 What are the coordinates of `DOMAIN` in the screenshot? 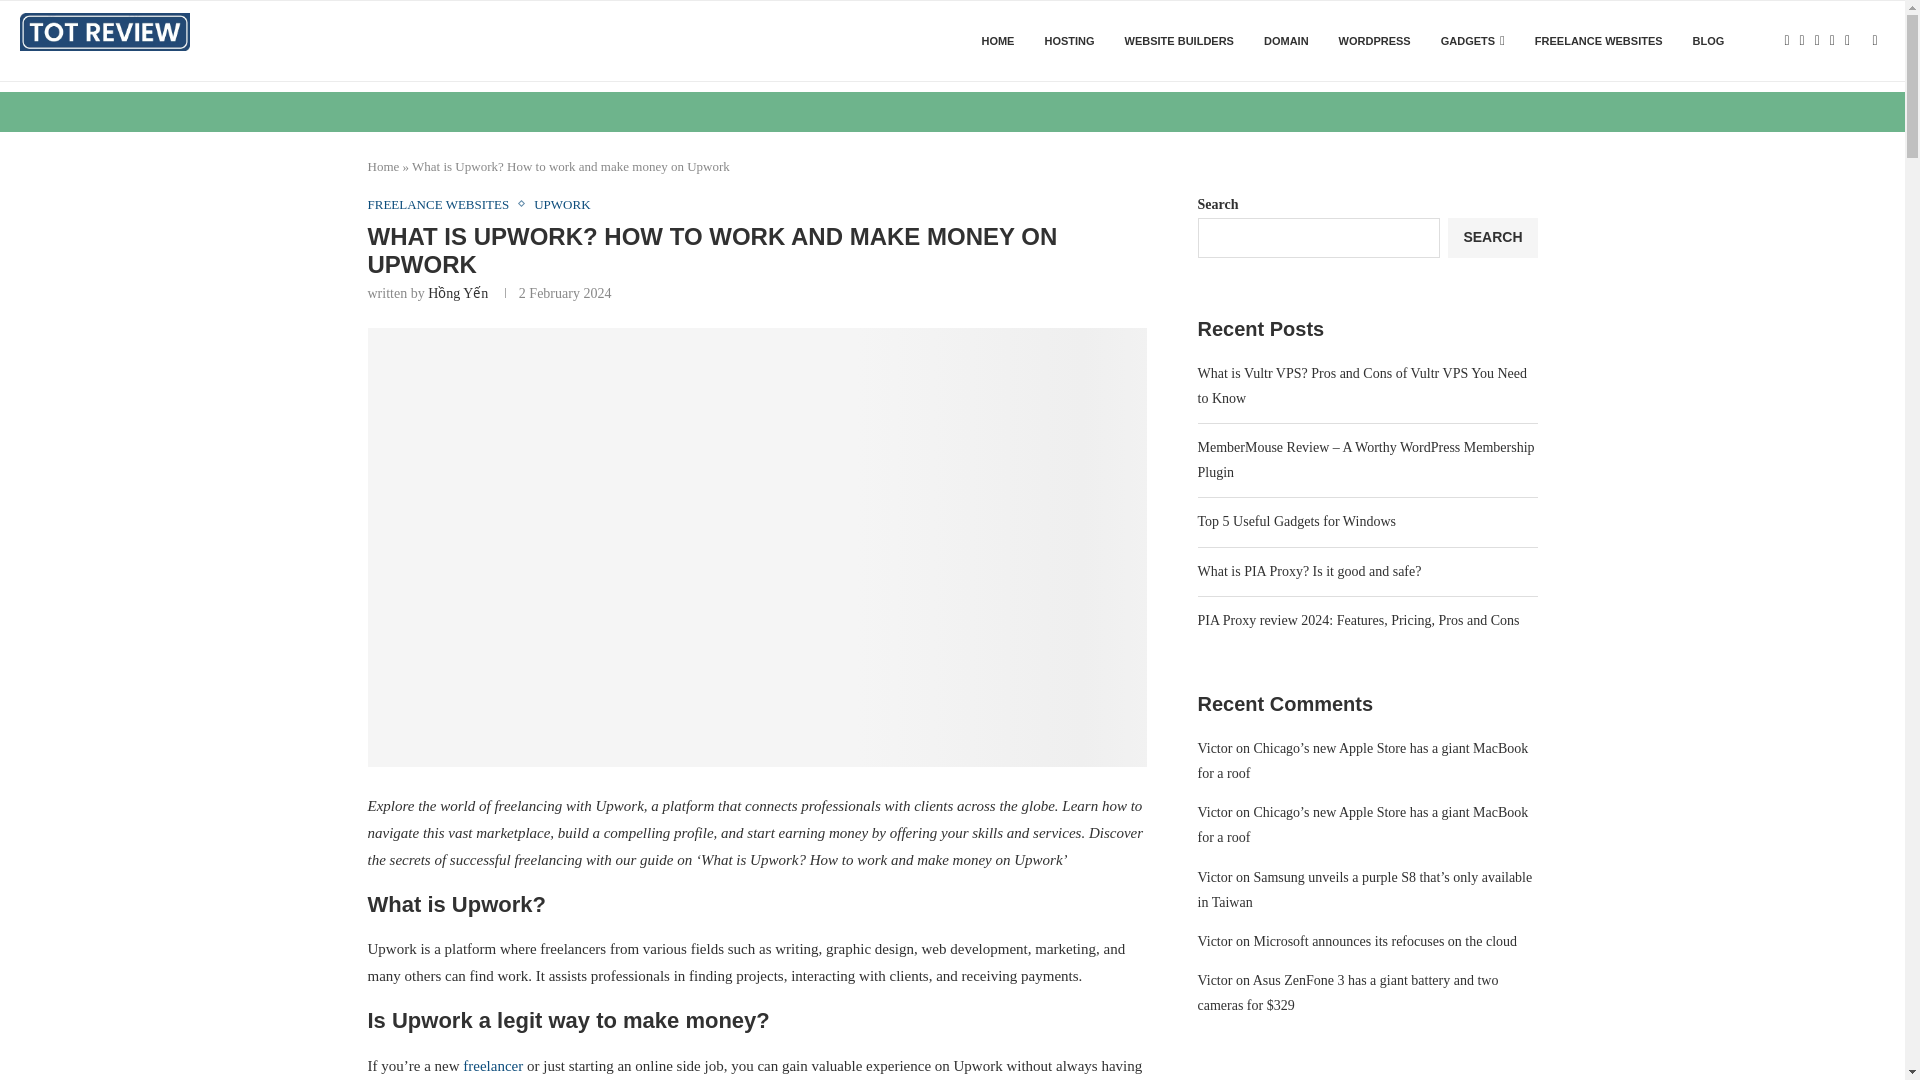 It's located at (1286, 41).